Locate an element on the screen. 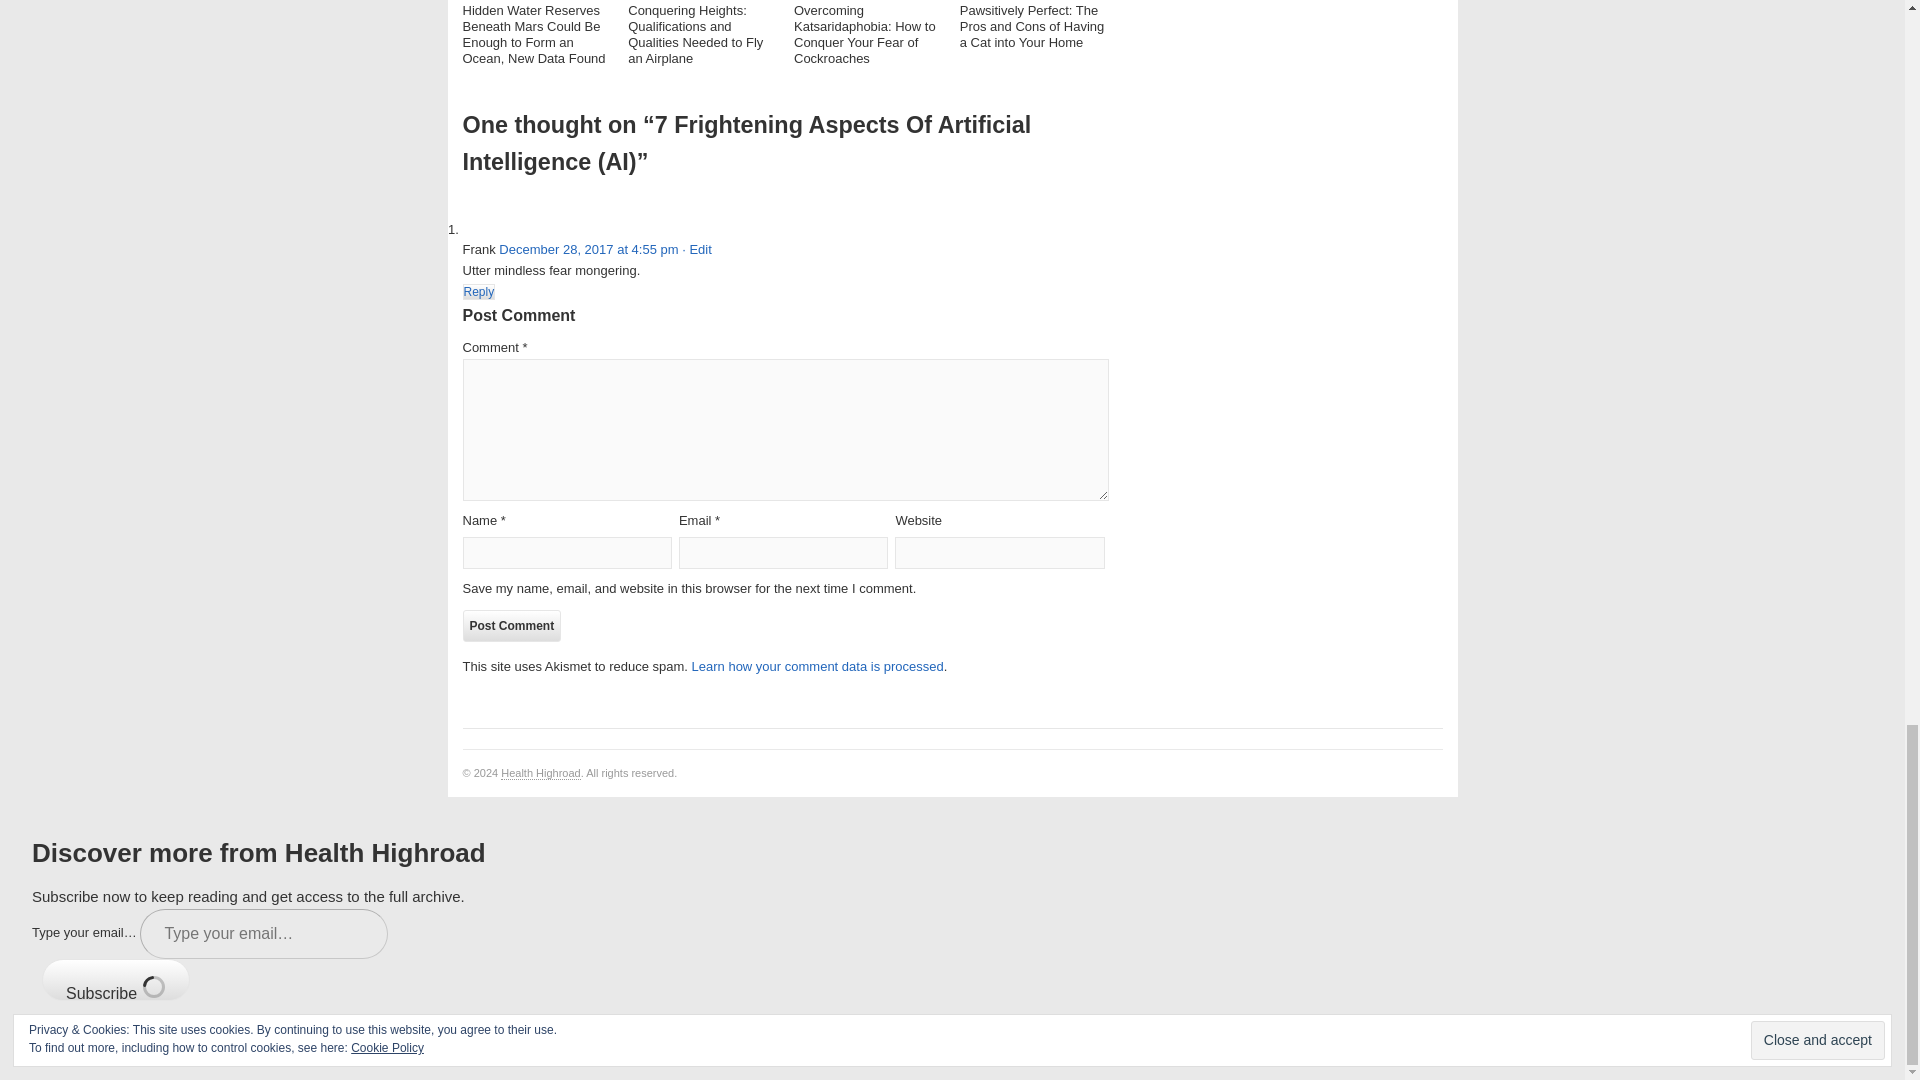  Edit Comment is located at coordinates (696, 249).